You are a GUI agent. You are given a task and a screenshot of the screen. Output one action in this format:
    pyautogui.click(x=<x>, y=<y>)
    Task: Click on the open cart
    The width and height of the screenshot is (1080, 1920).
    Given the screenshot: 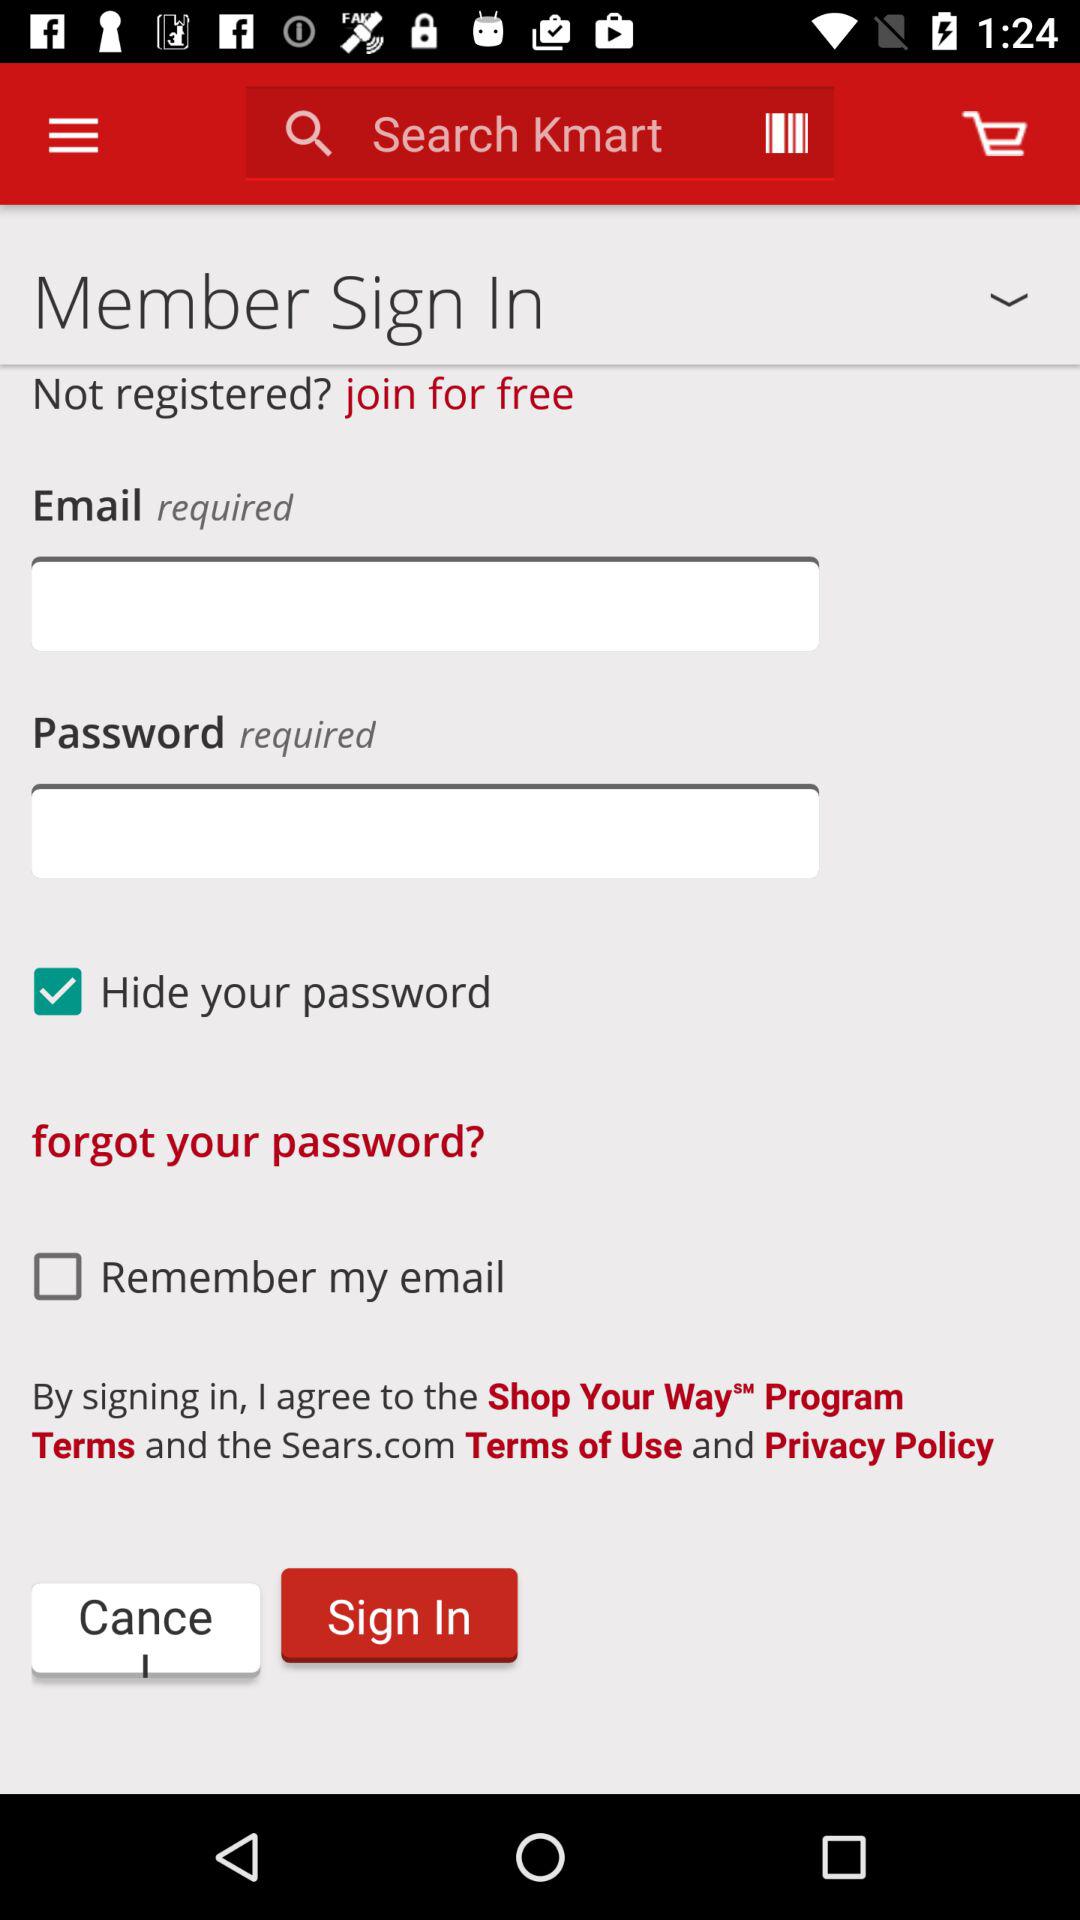 What is the action you would take?
    pyautogui.click(x=994, y=134)
    